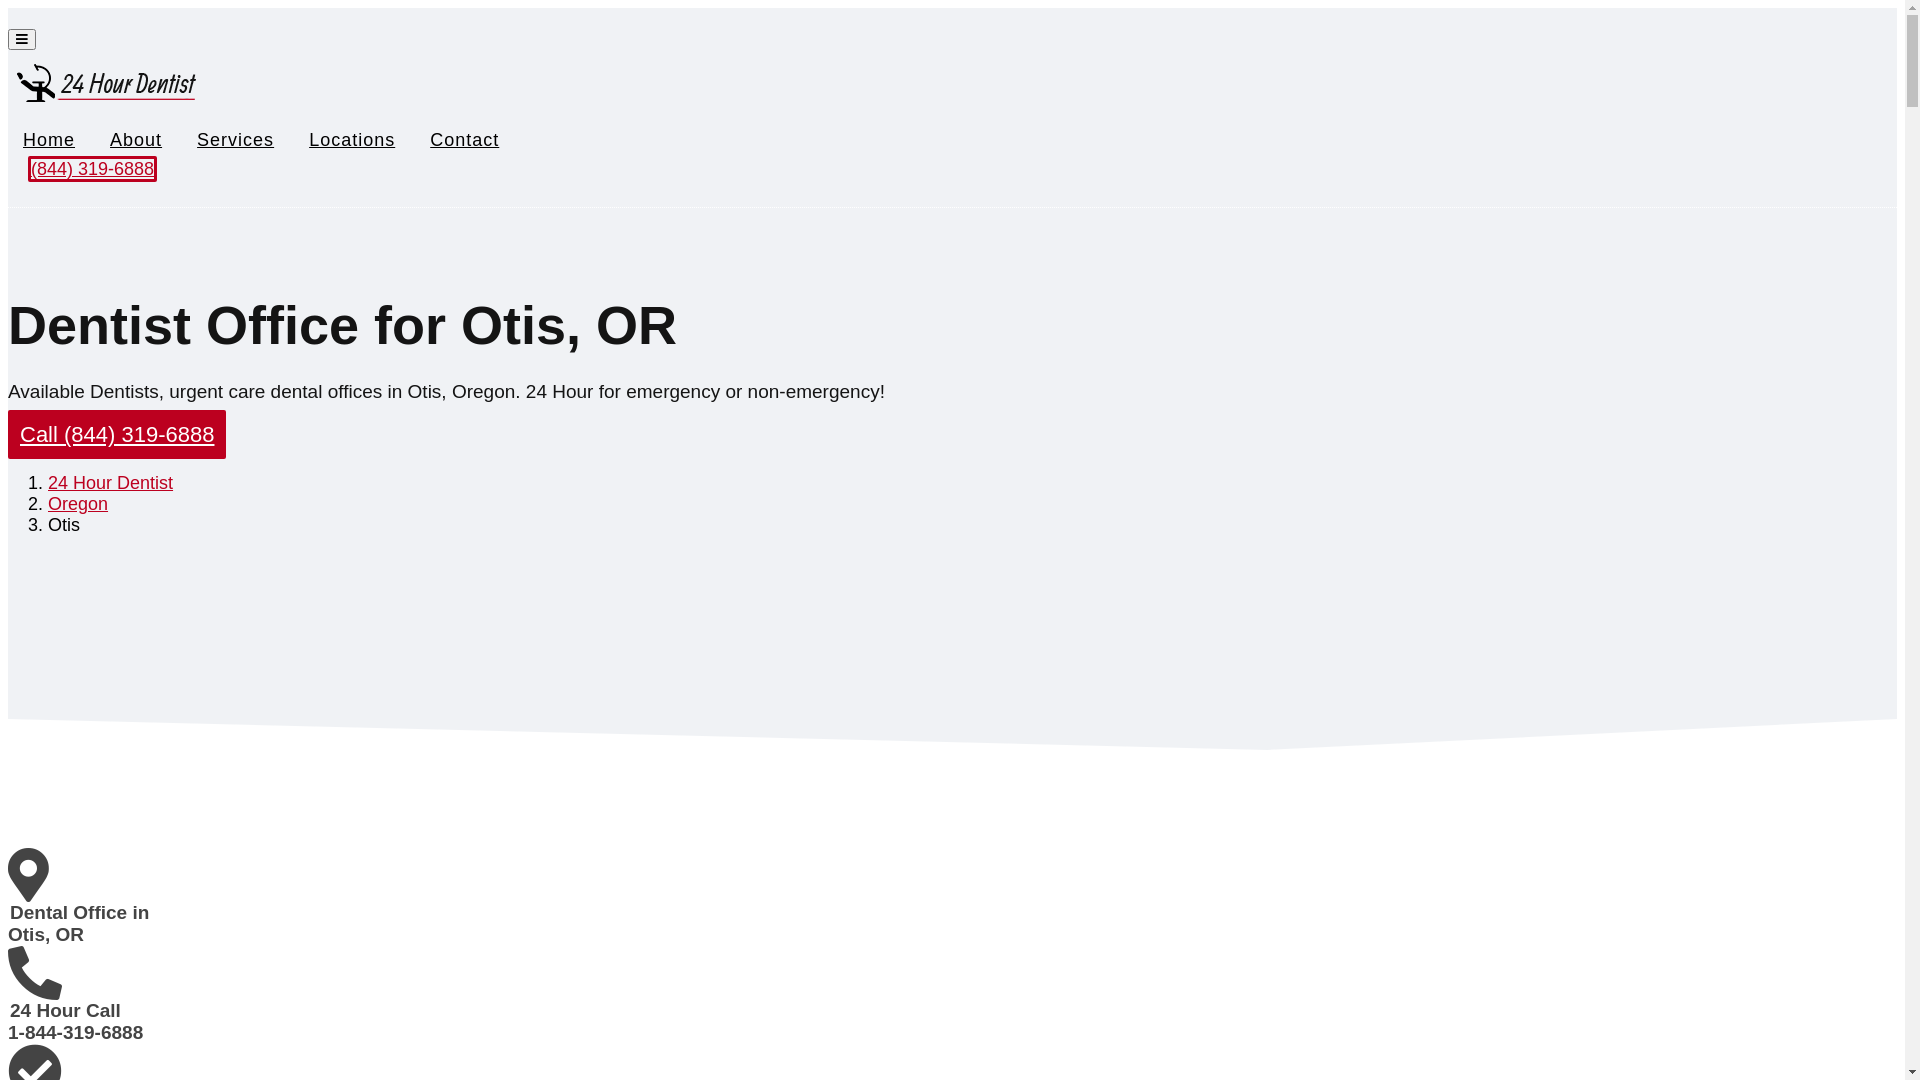  I want to click on Services, so click(236, 140).